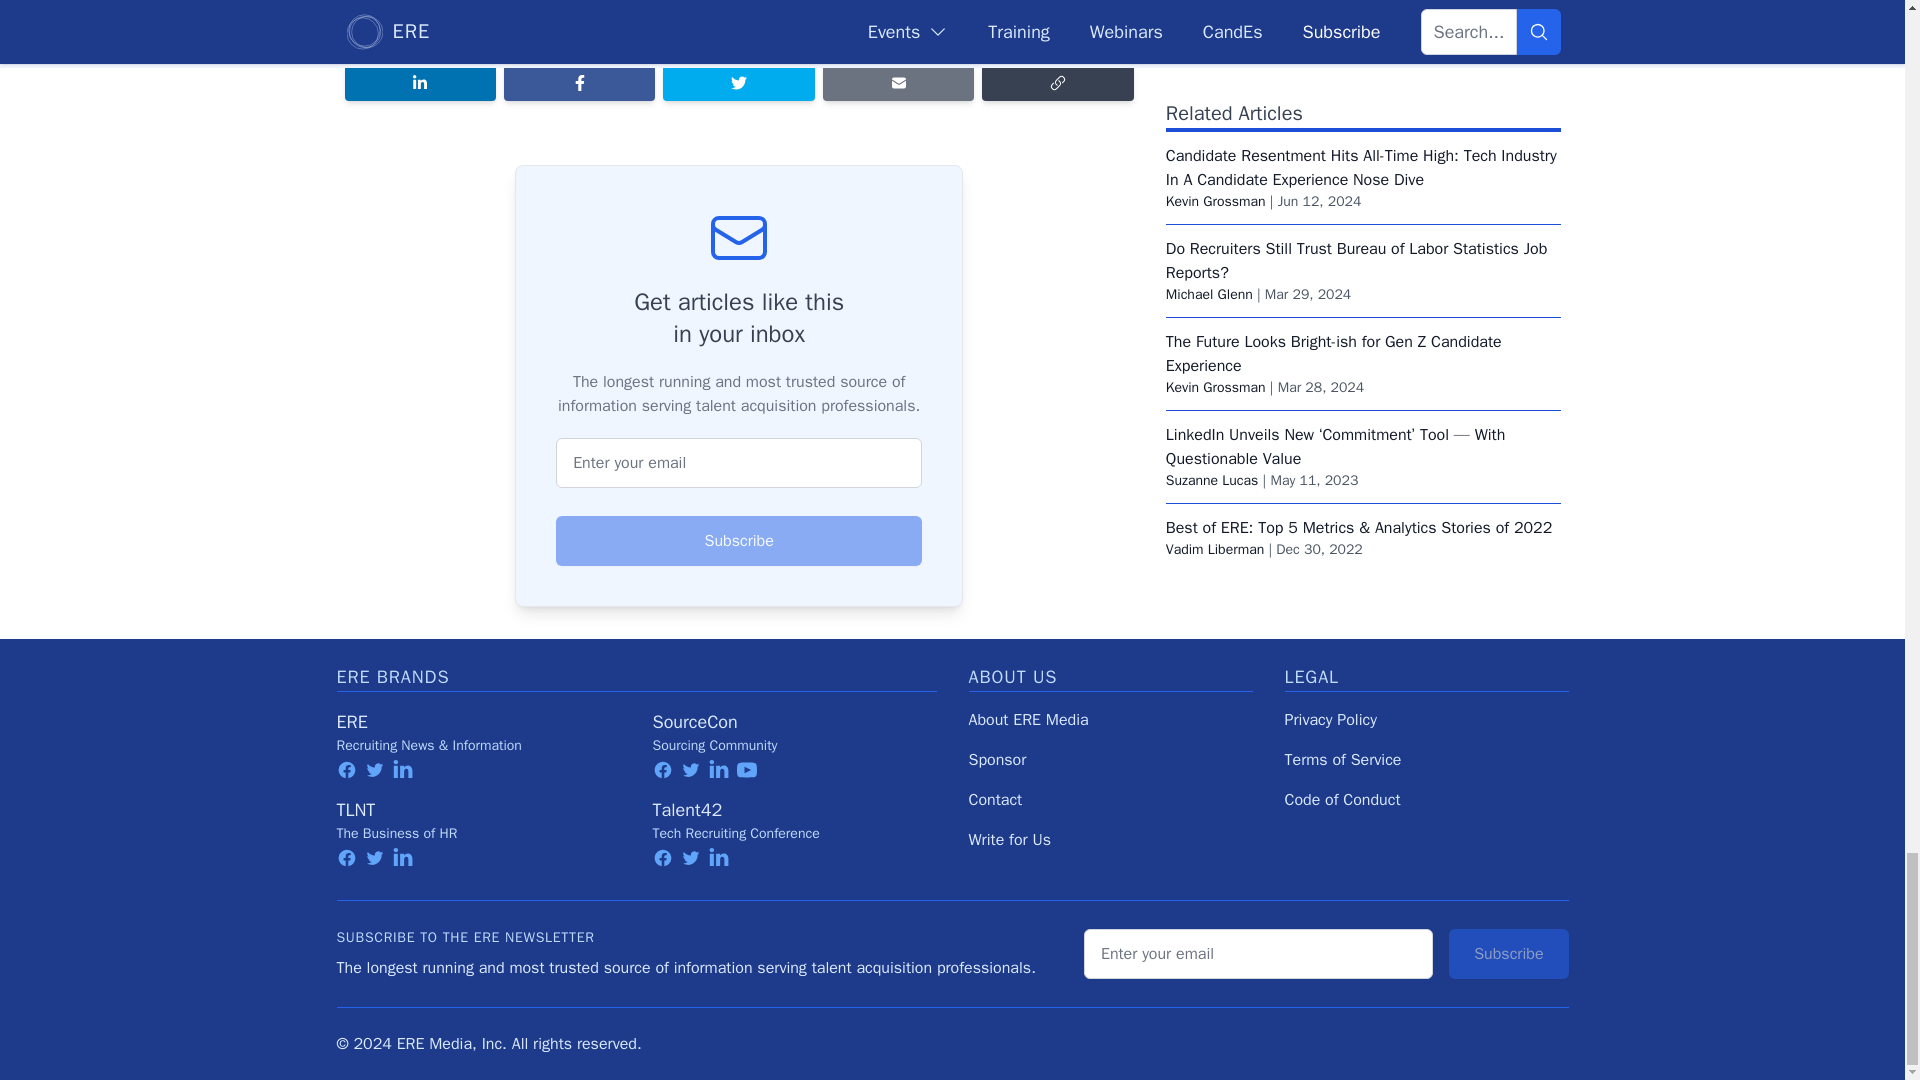 This screenshot has height=1080, width=1920. What do you see at coordinates (738, 540) in the screenshot?
I see `Subscribe` at bounding box center [738, 540].